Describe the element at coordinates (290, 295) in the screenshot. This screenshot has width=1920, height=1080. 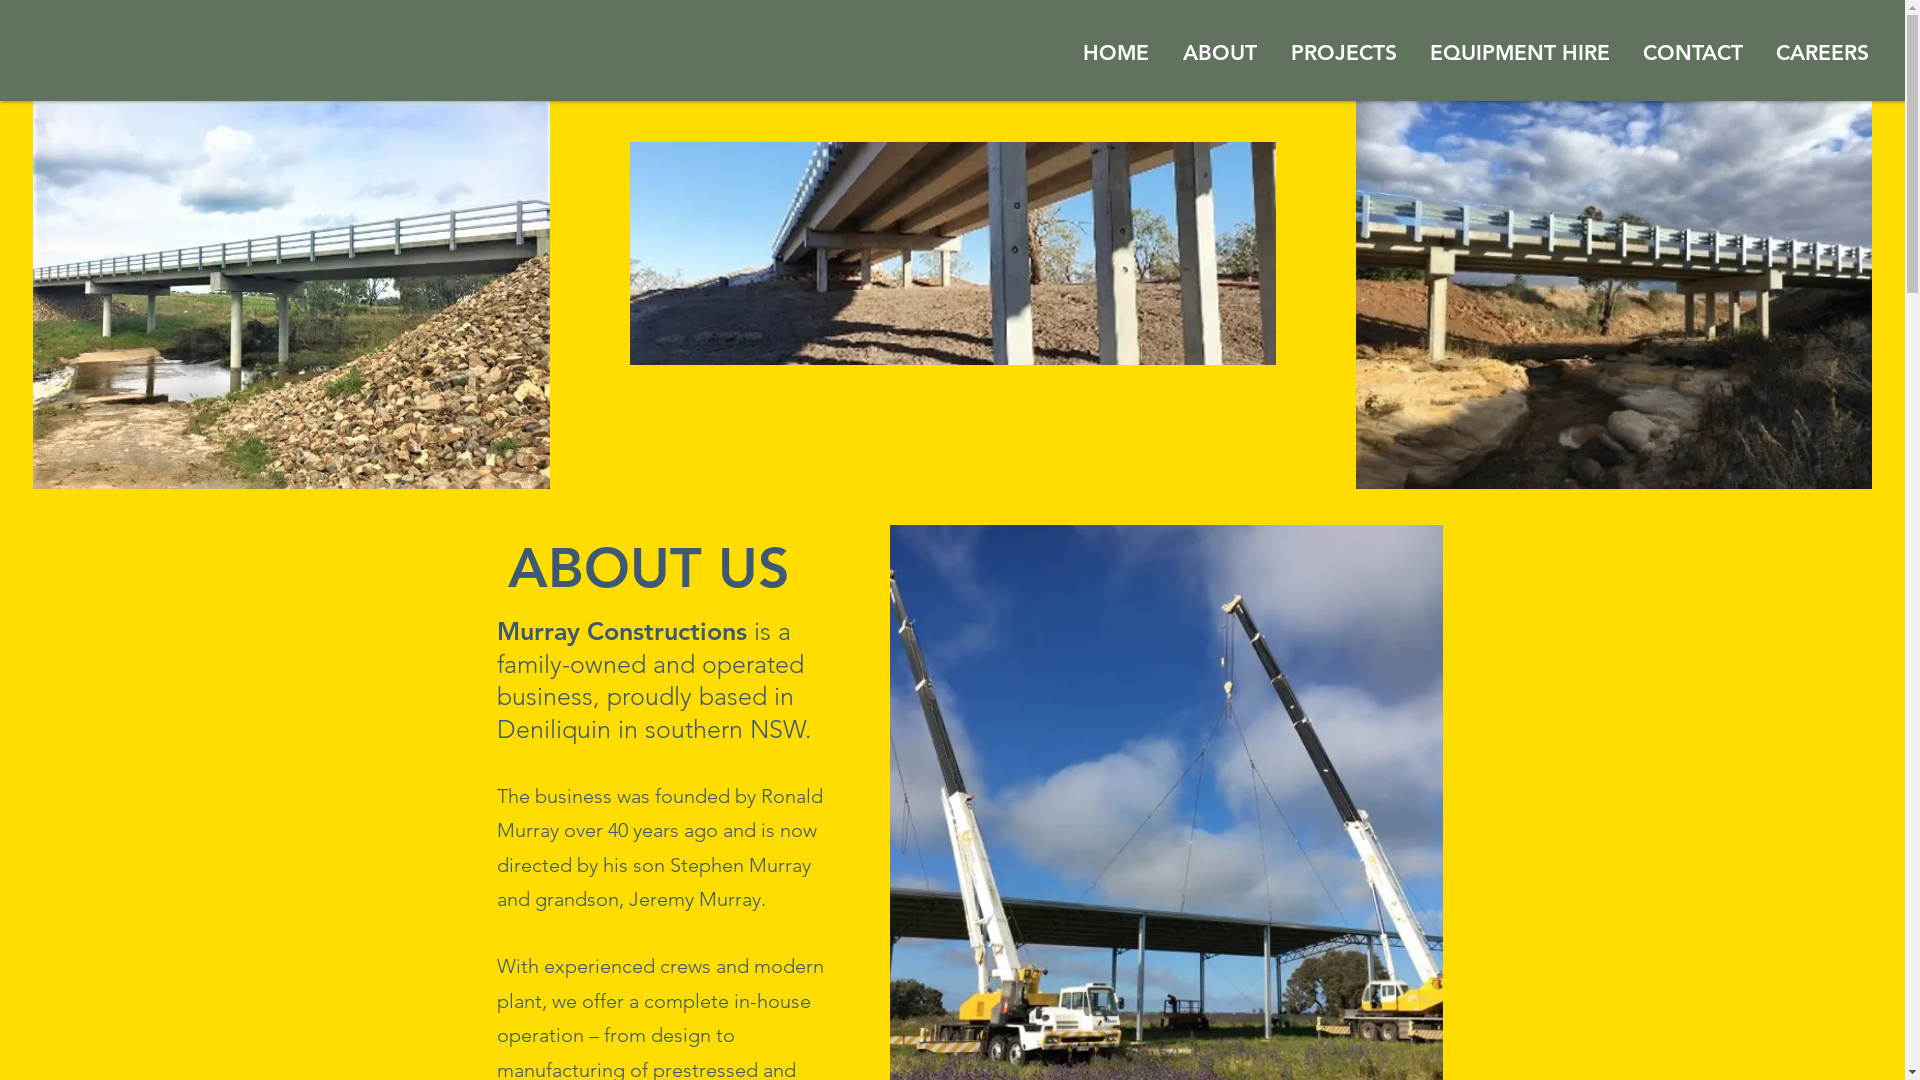
I see `brightened_edited.jpg` at that location.